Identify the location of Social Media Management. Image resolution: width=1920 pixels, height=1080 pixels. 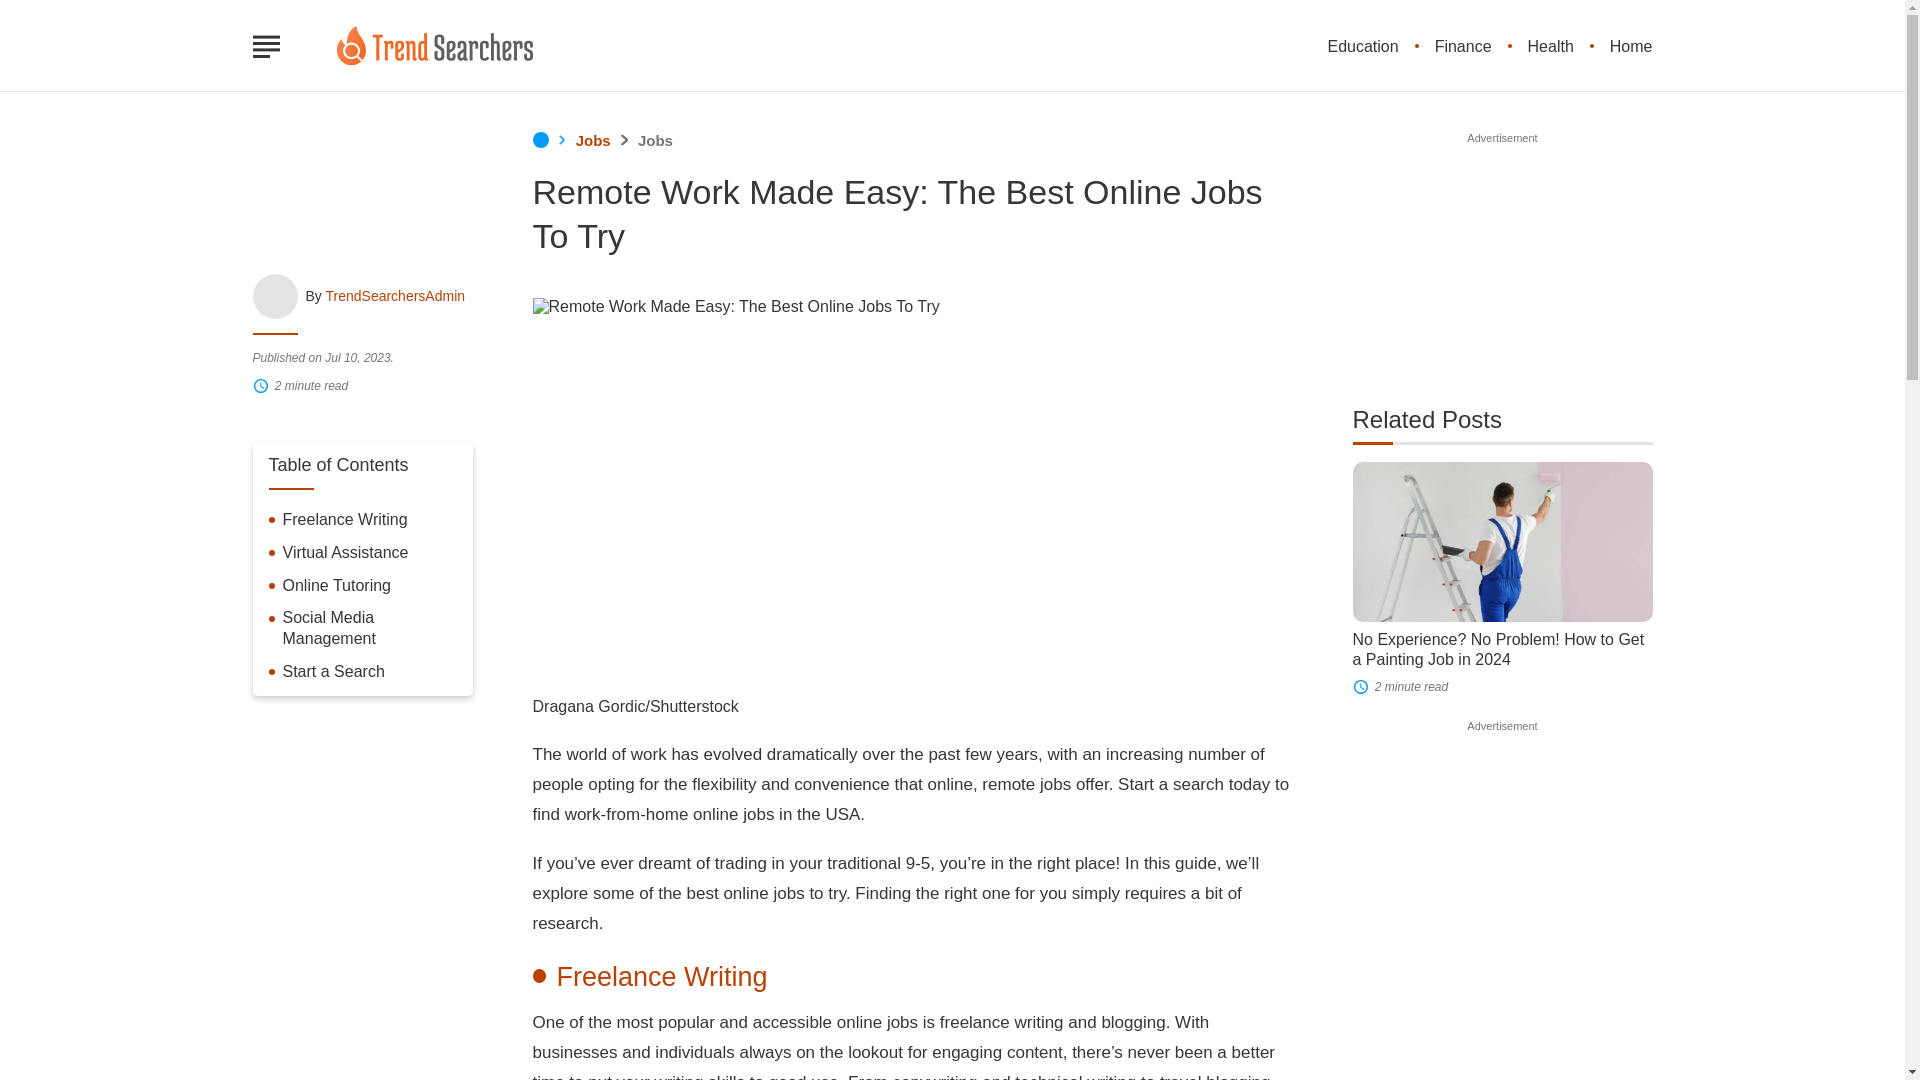
(369, 629).